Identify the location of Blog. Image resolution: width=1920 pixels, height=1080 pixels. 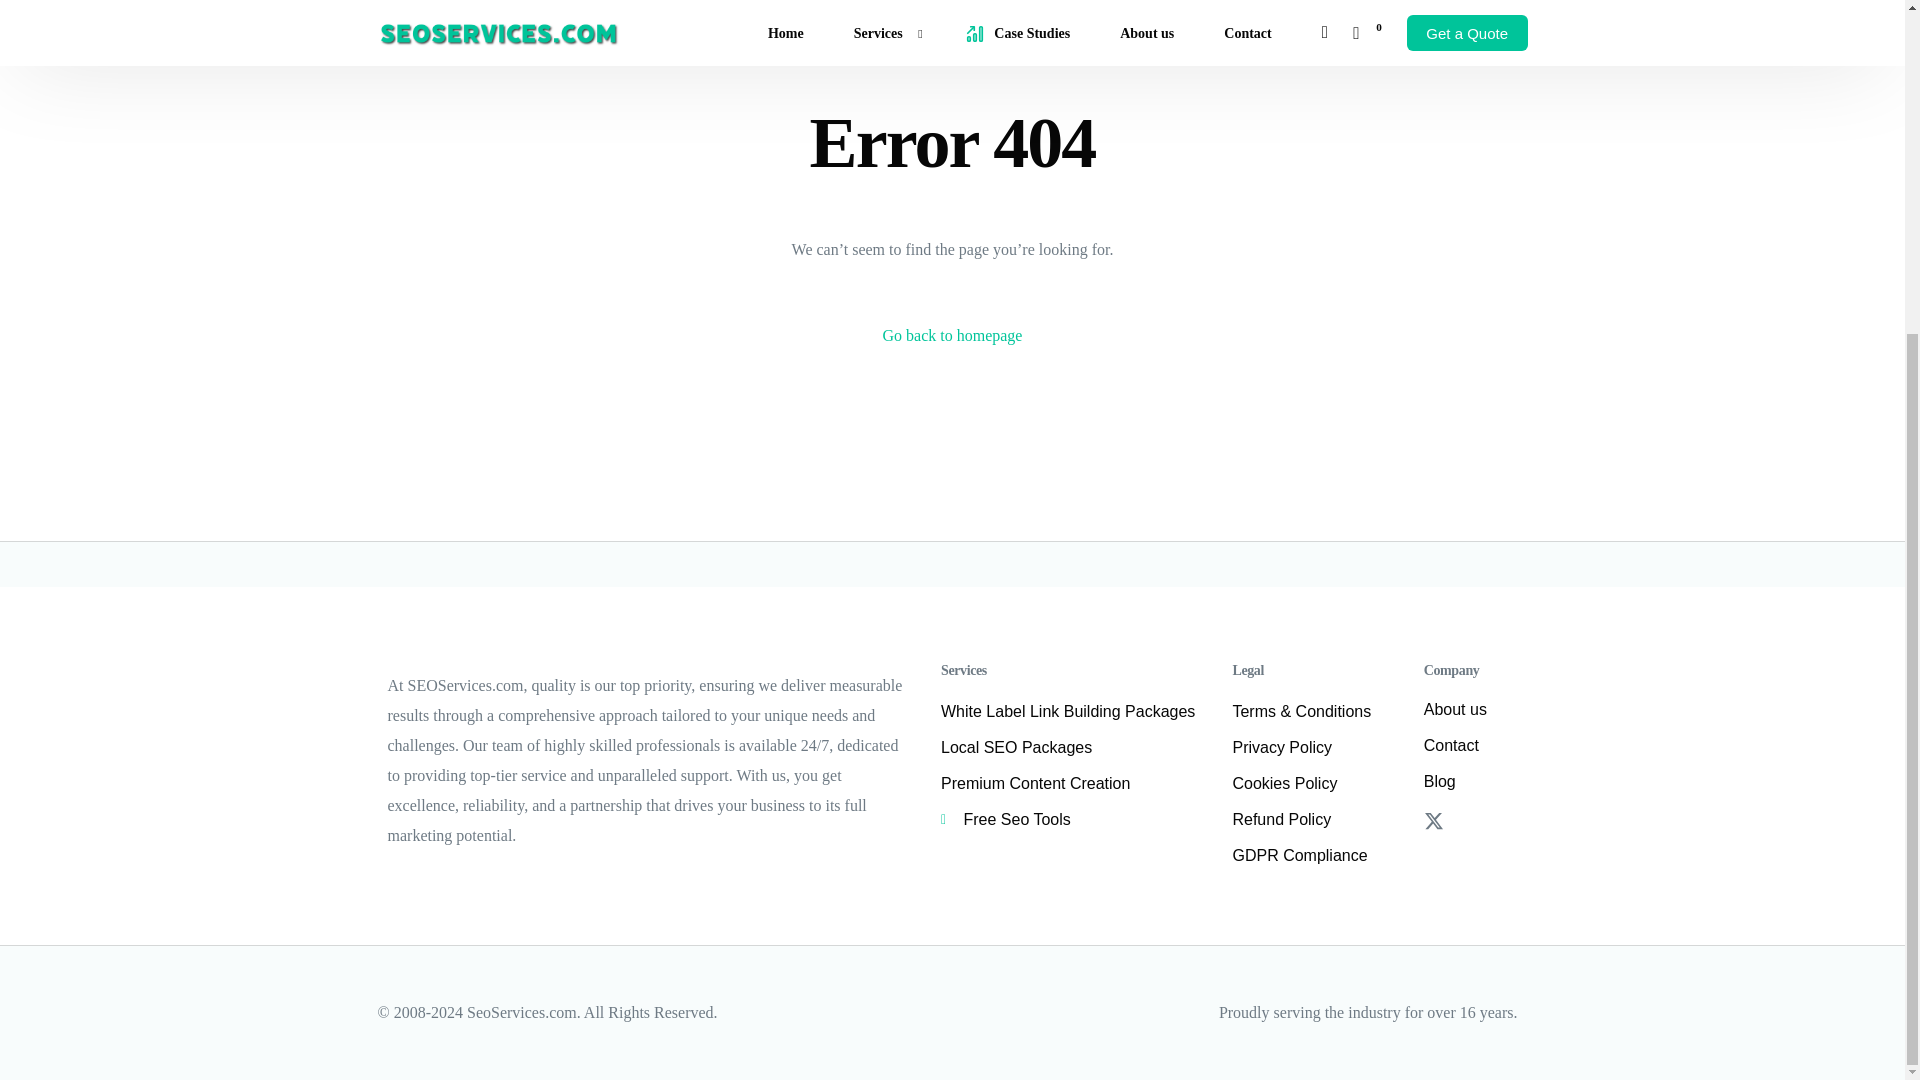
(1476, 782).